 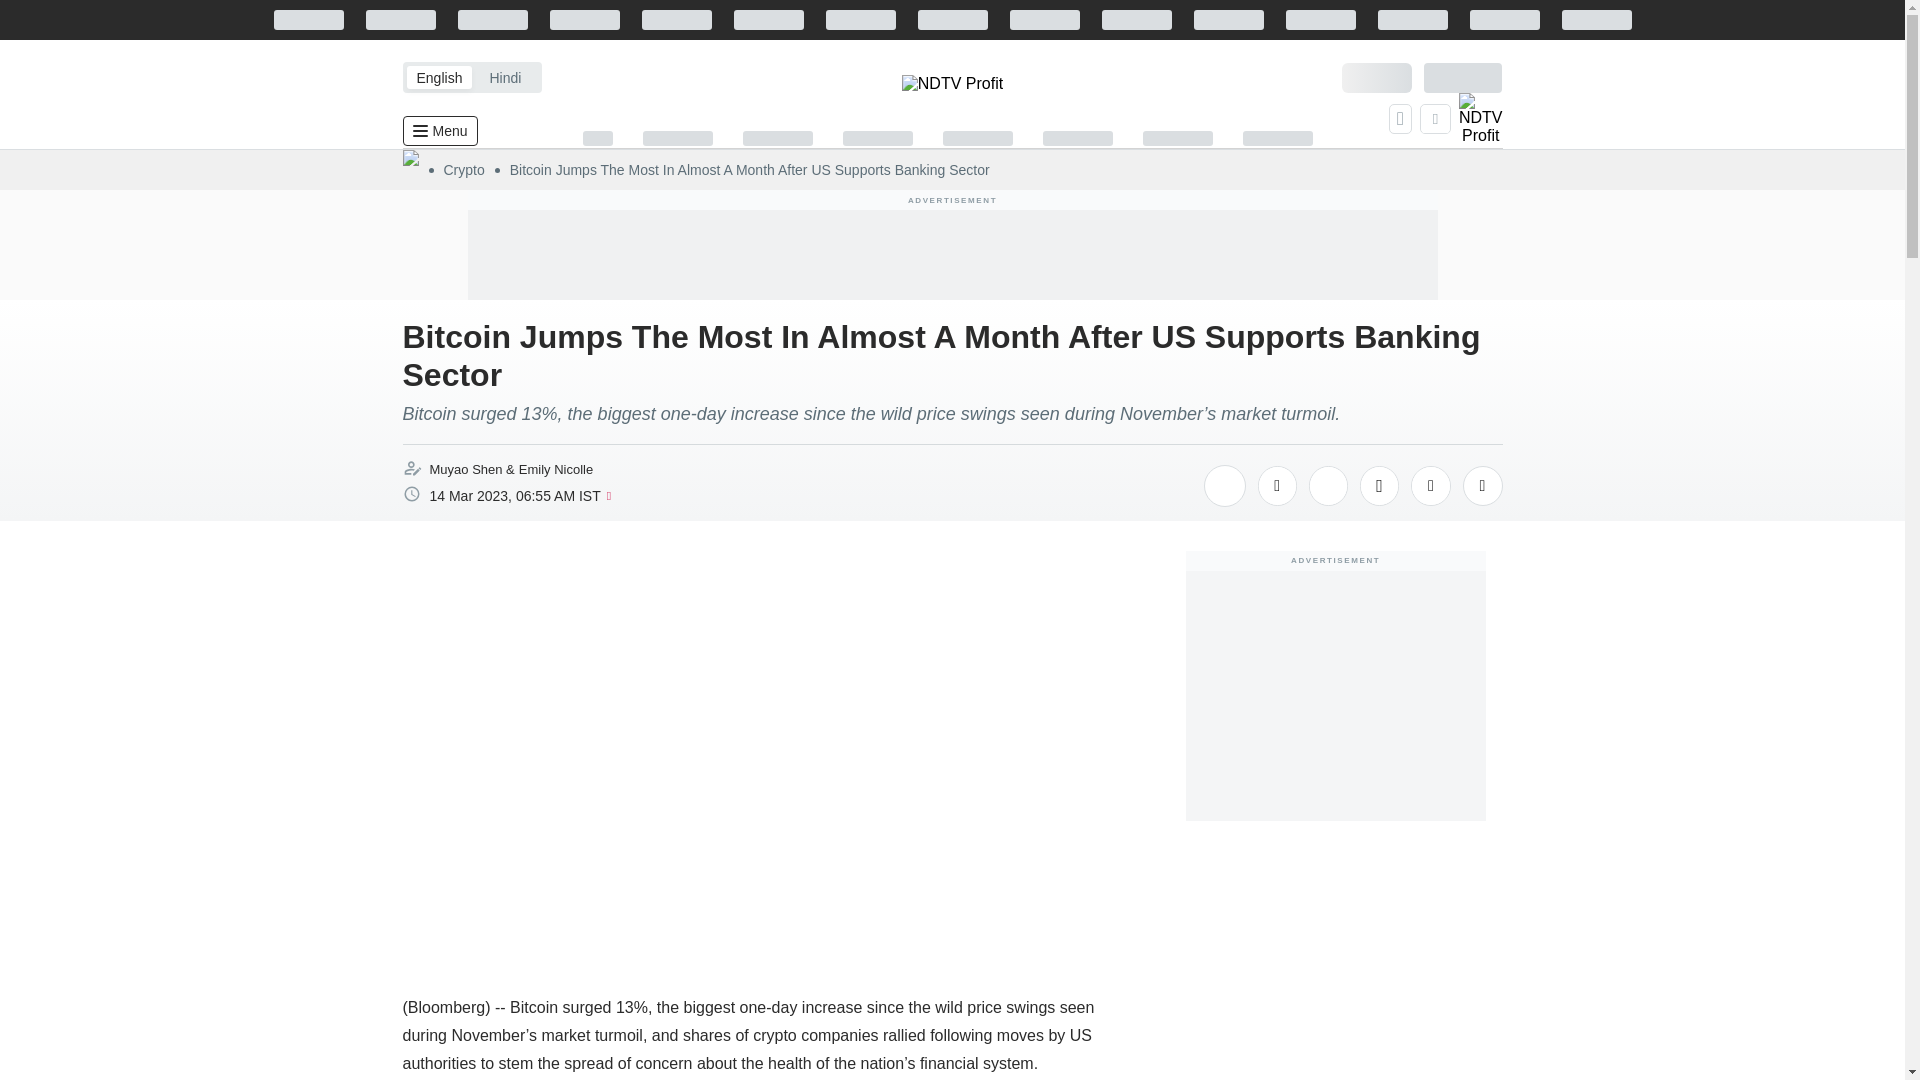 What do you see at coordinates (504, 76) in the screenshot?
I see `Hindi` at bounding box center [504, 76].